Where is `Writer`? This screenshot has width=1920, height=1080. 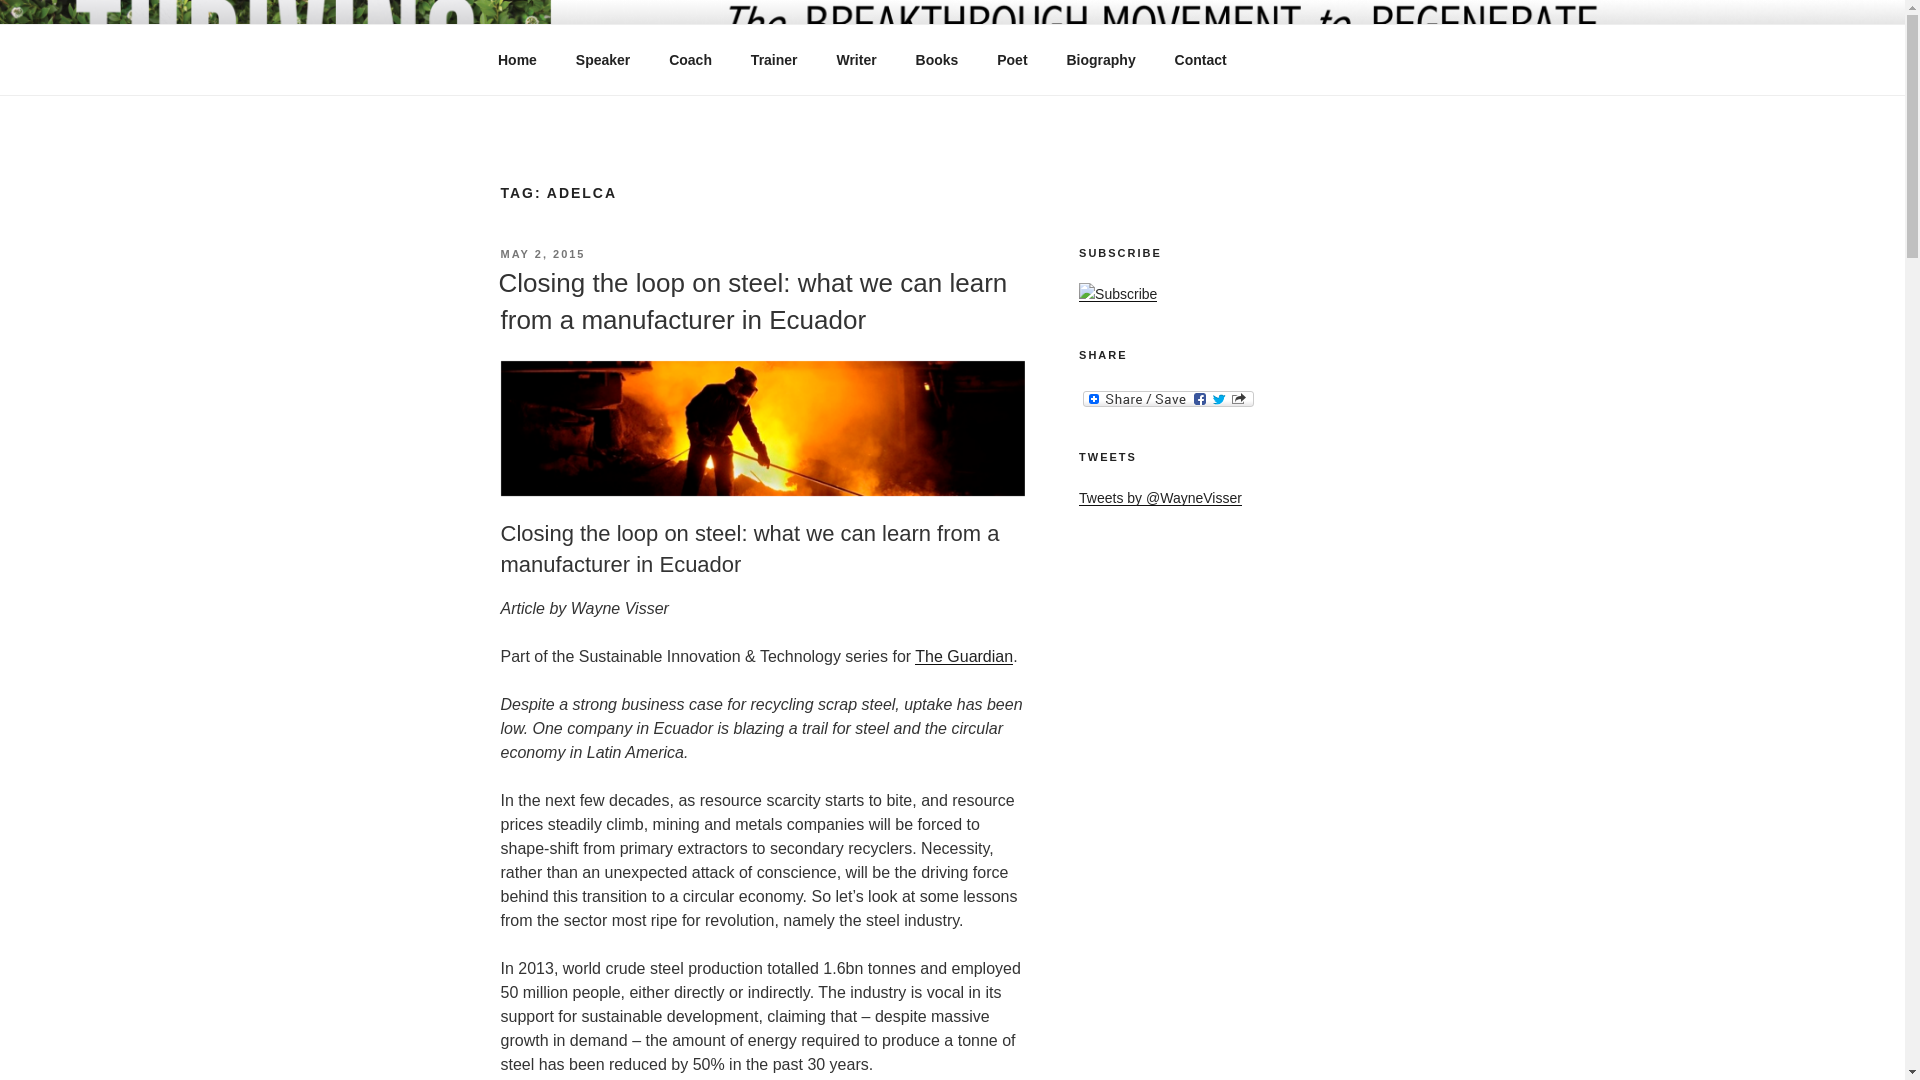
Writer is located at coordinates (856, 60).